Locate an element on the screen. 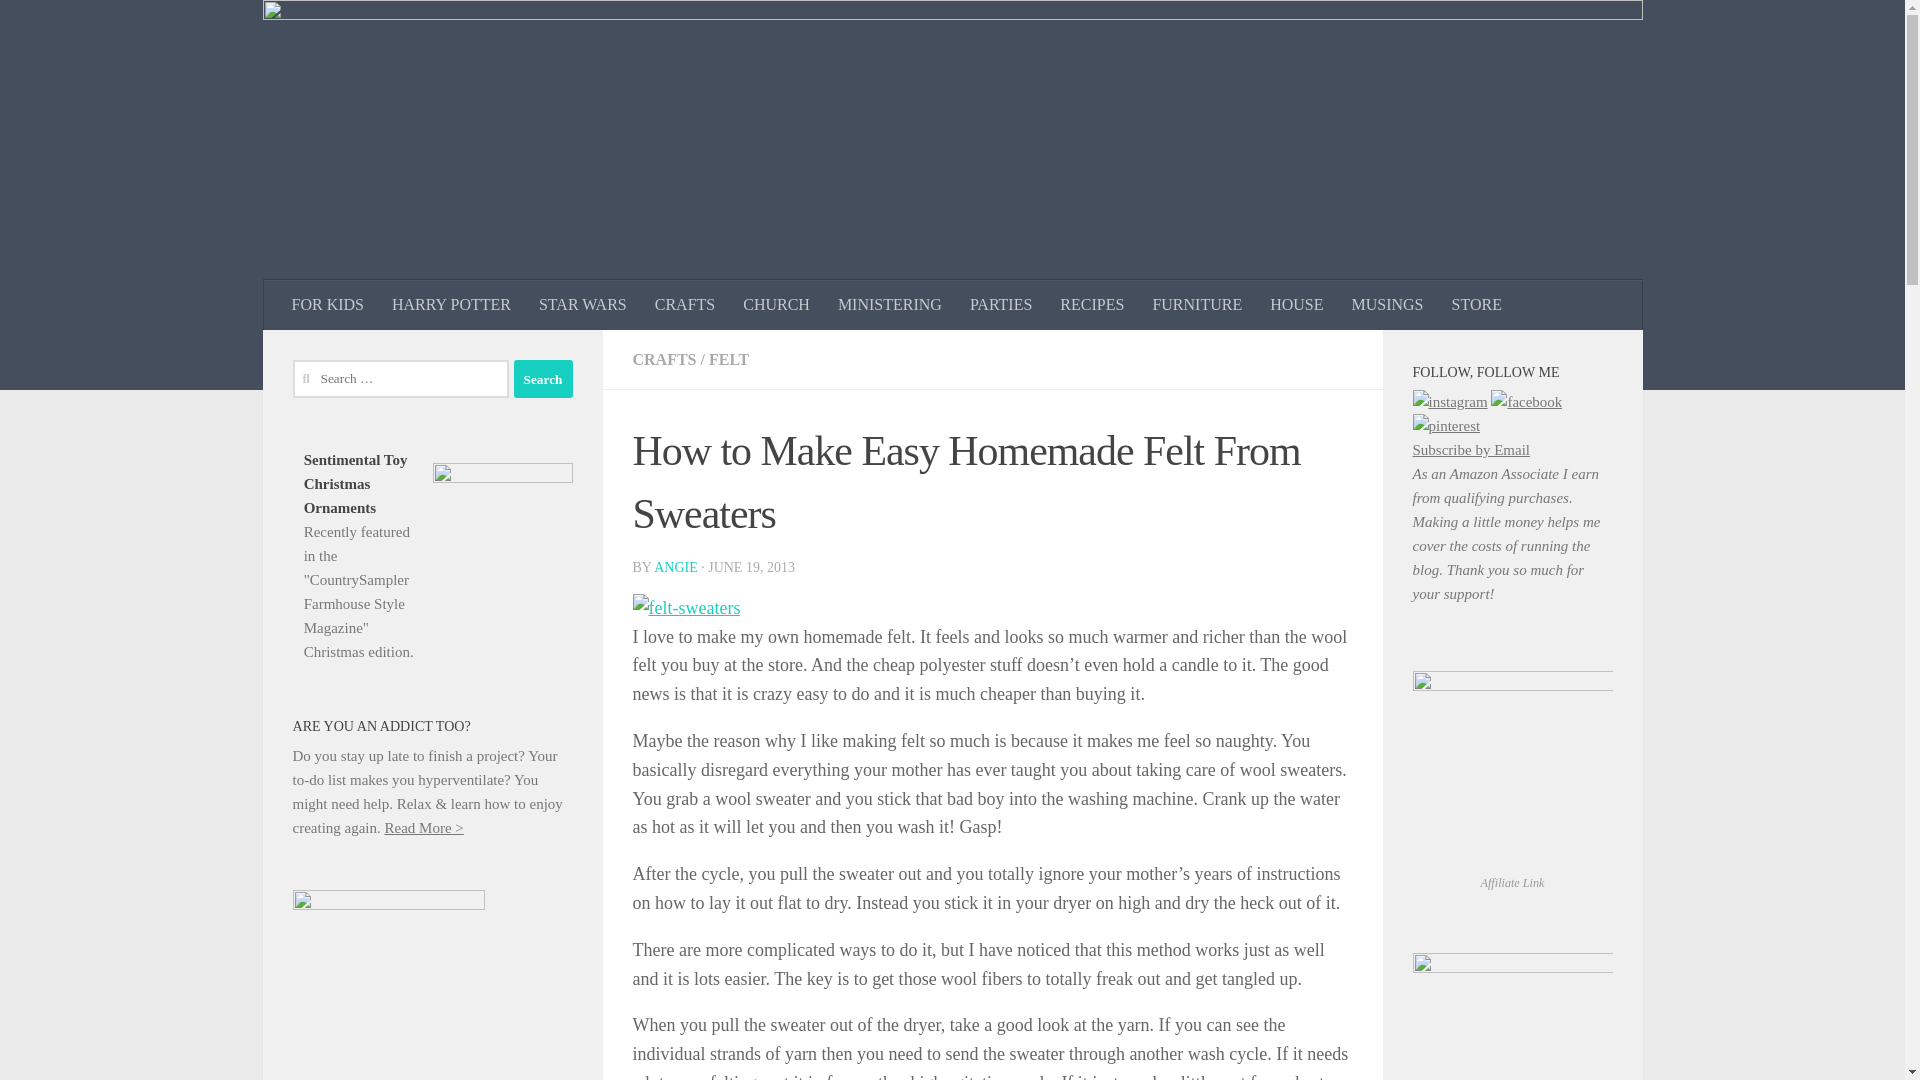  STAR WARS is located at coordinates (582, 304).